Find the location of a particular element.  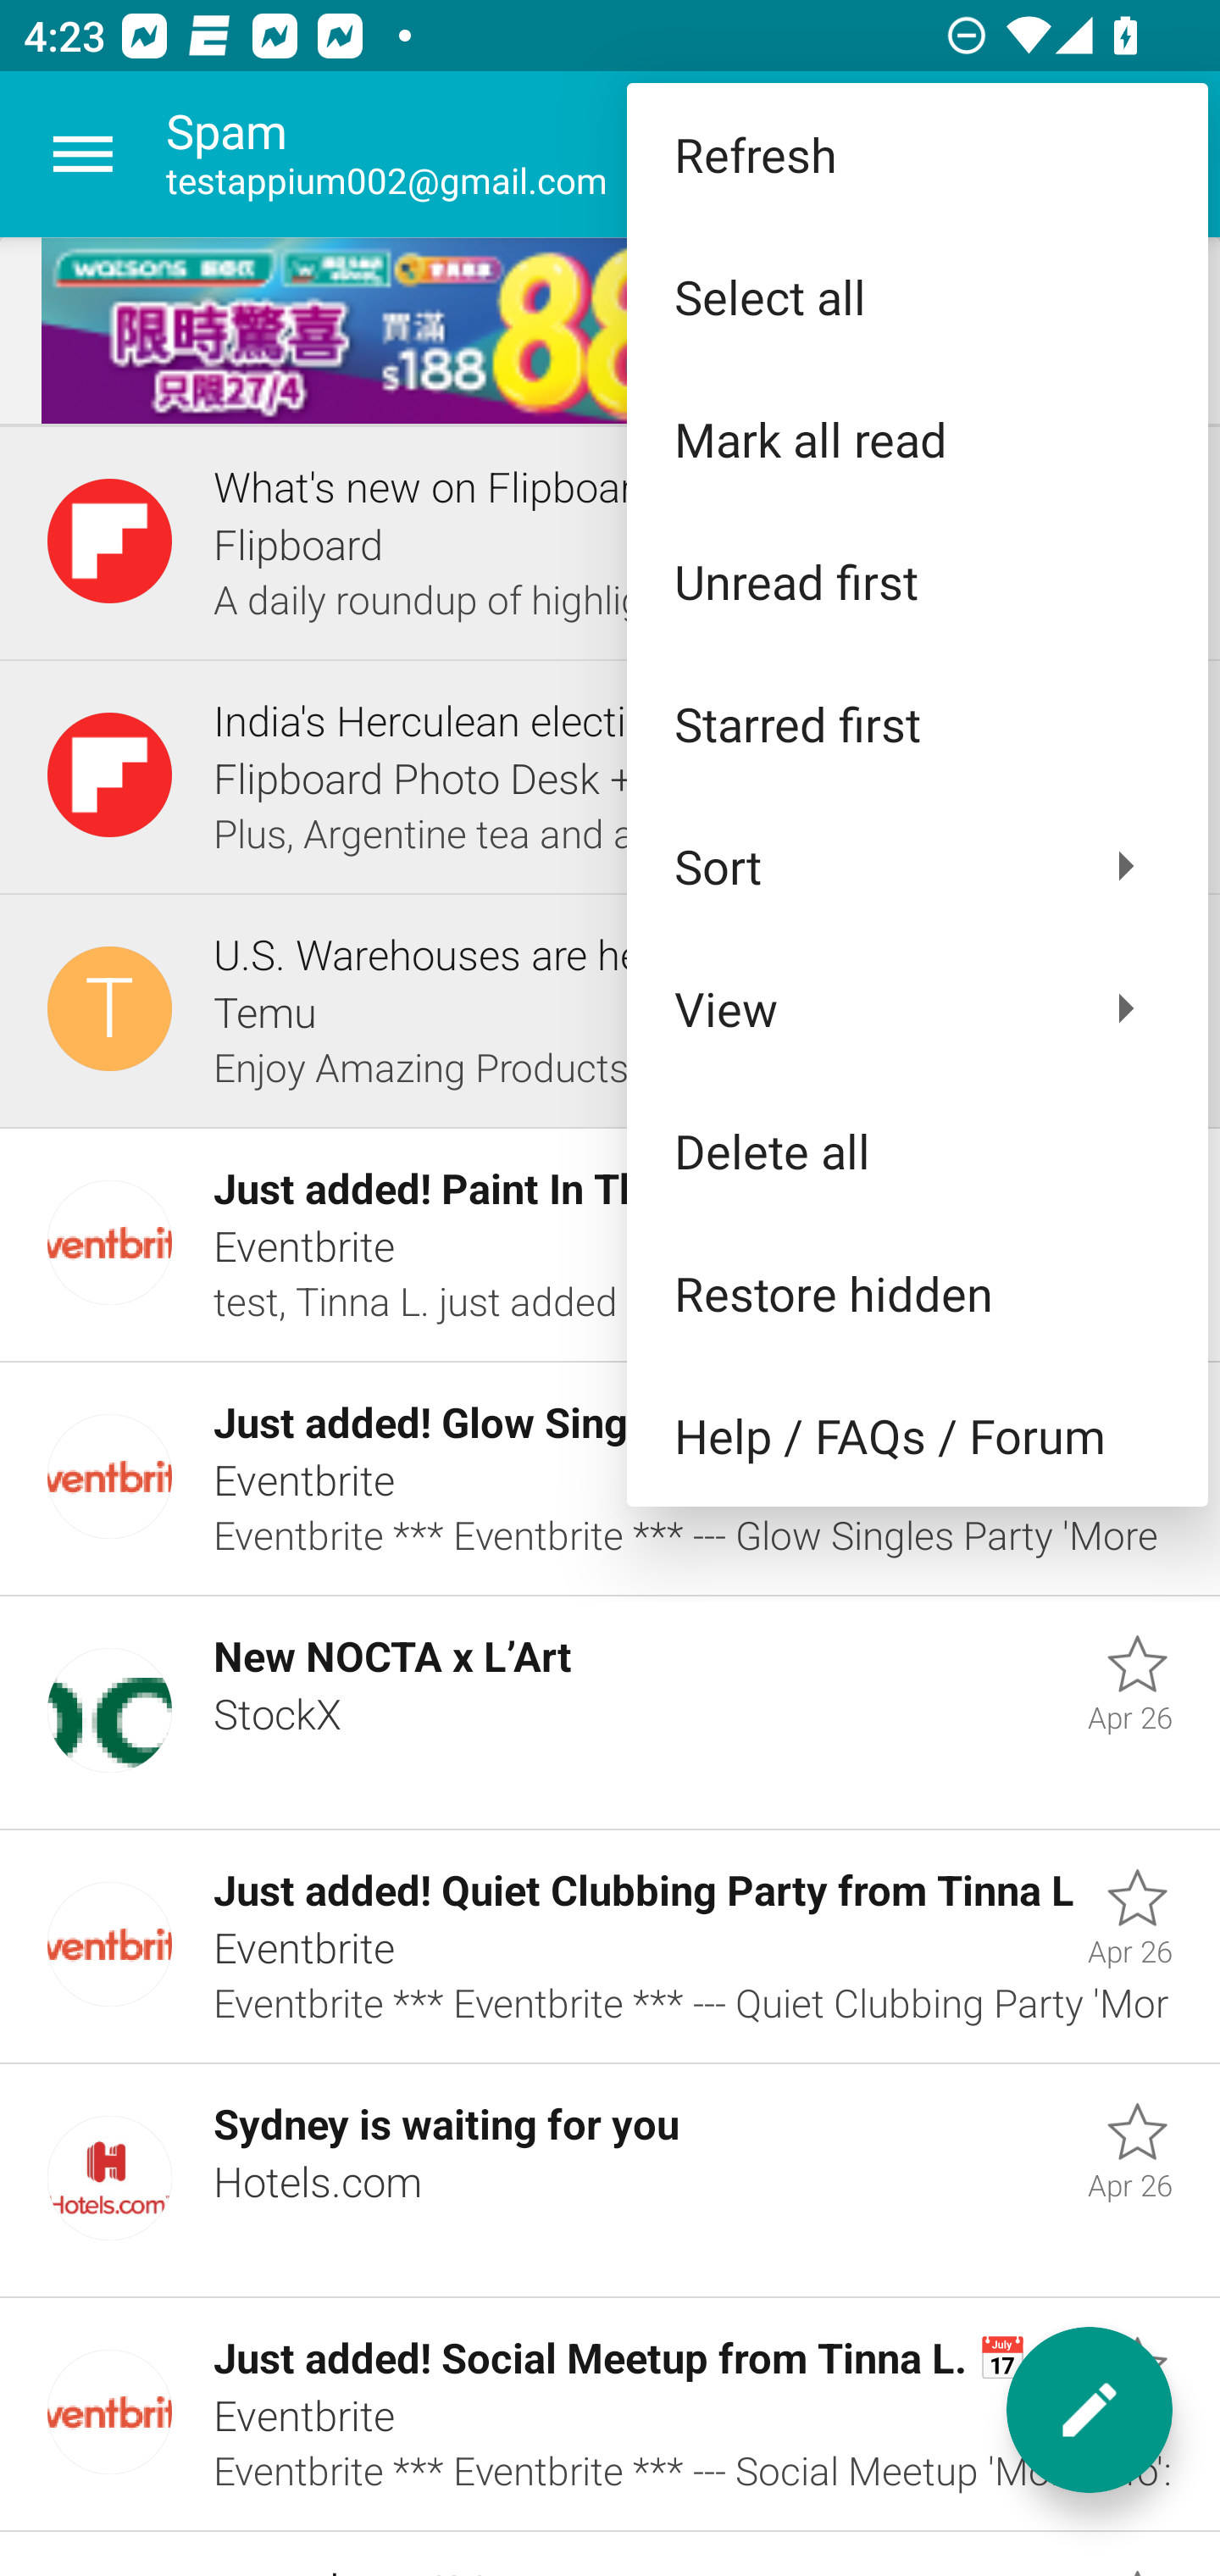

Restore hidden is located at coordinates (917, 1293).